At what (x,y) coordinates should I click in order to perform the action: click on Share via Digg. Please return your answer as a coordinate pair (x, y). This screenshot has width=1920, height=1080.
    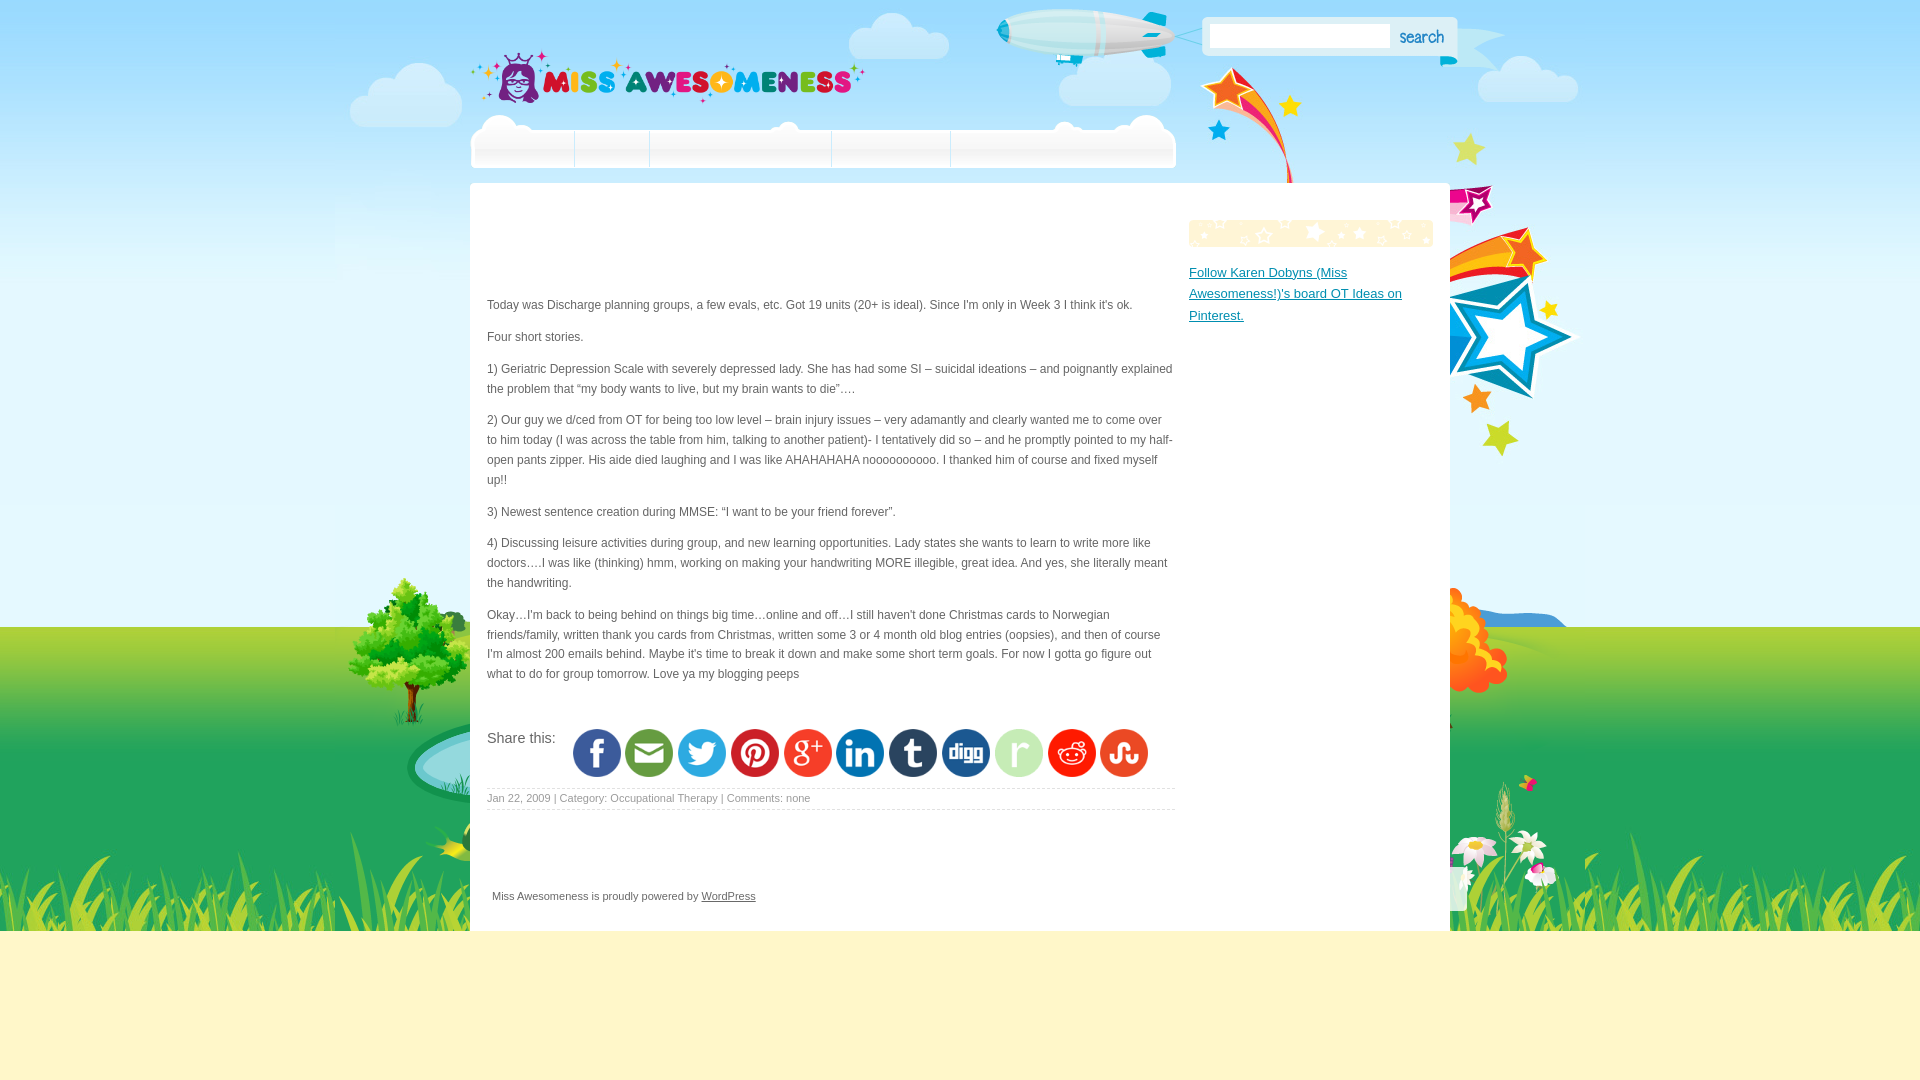
    Looking at the image, I should click on (966, 772).